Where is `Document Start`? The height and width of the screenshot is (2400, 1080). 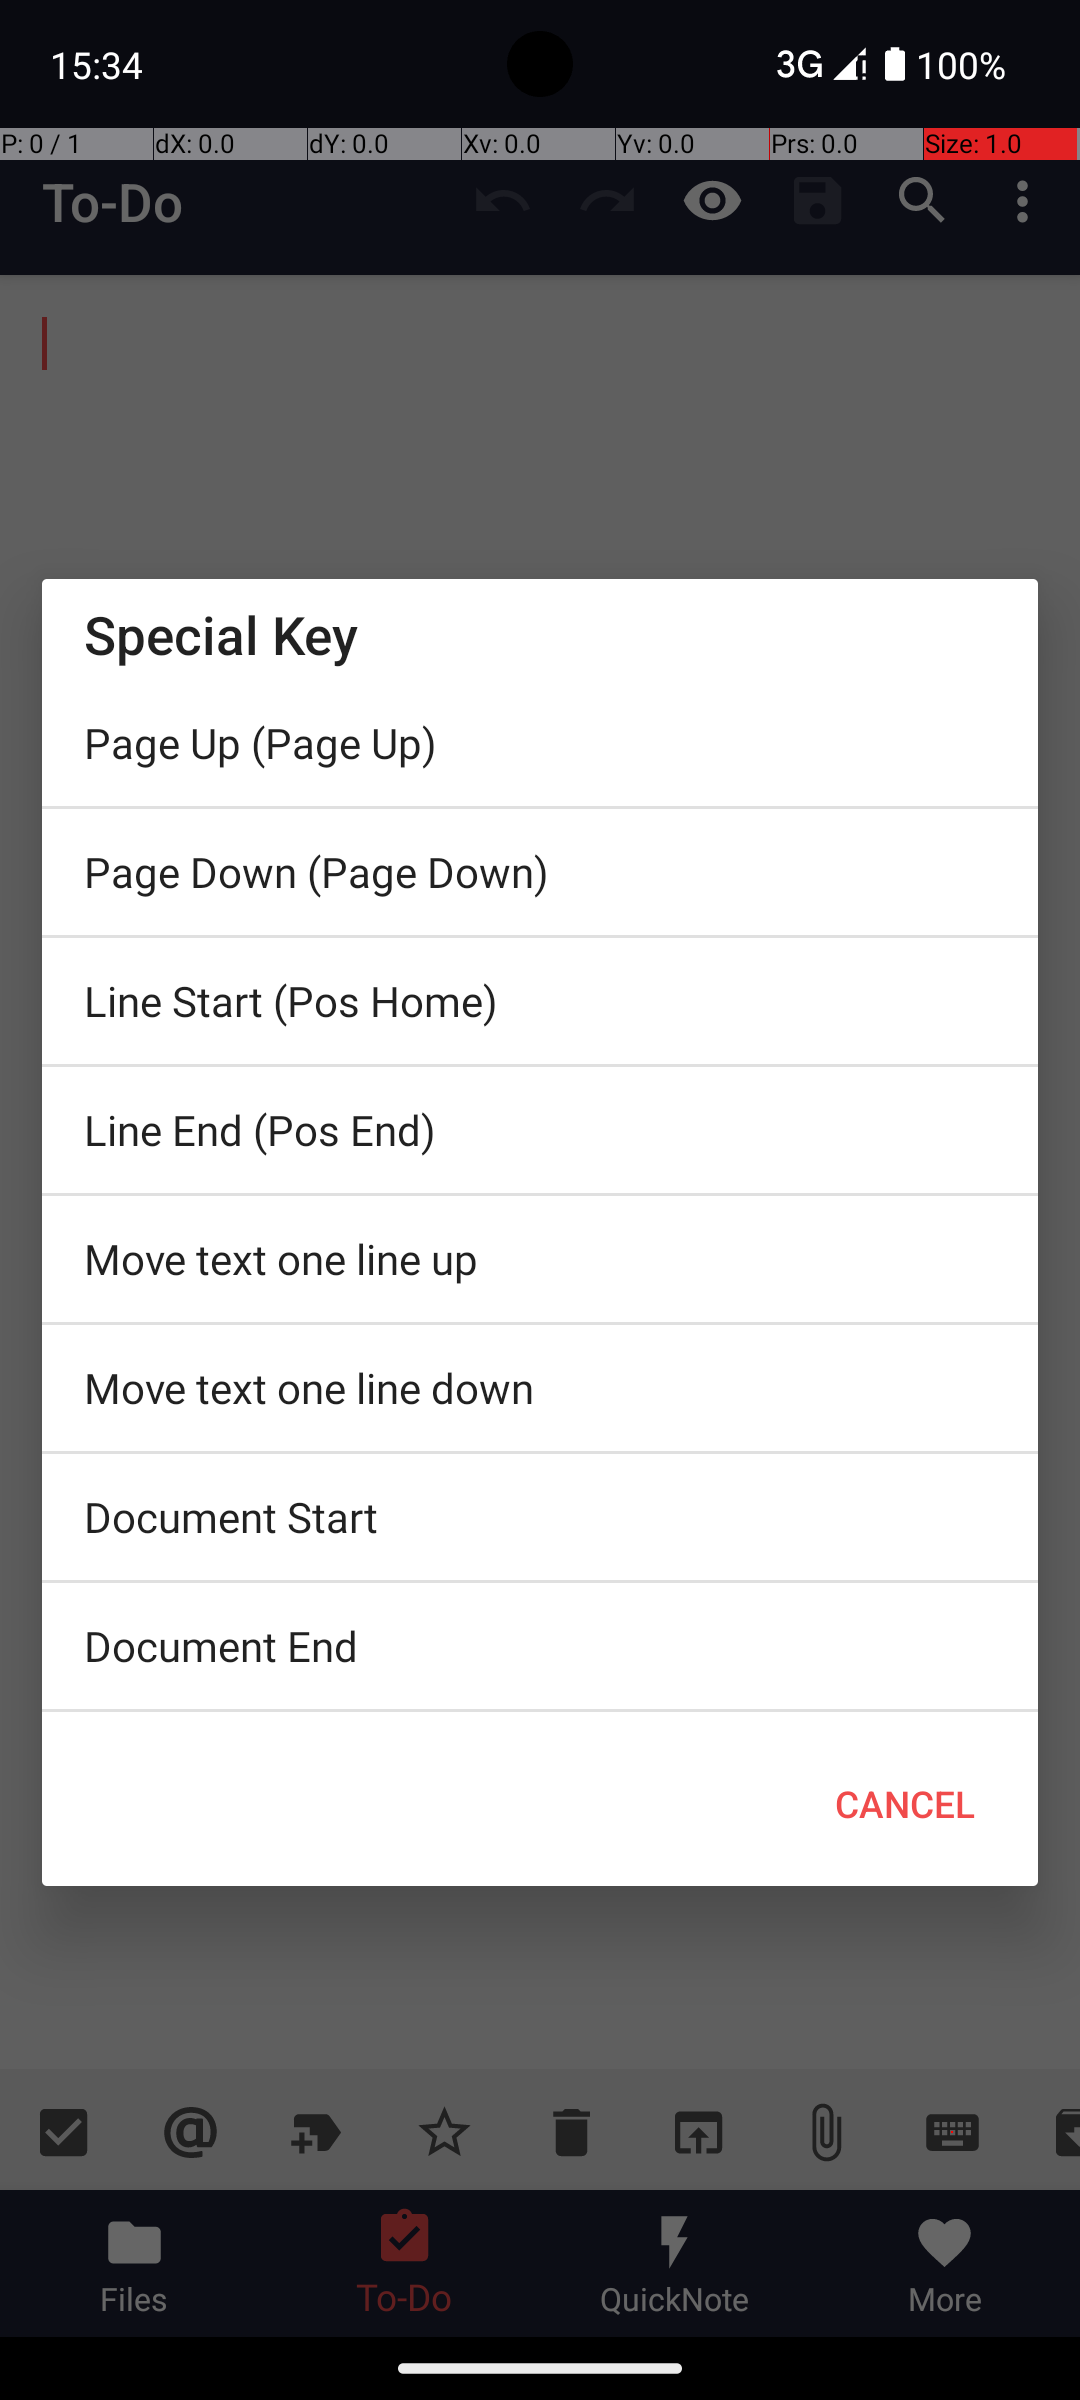 Document Start is located at coordinates (540, 1517).